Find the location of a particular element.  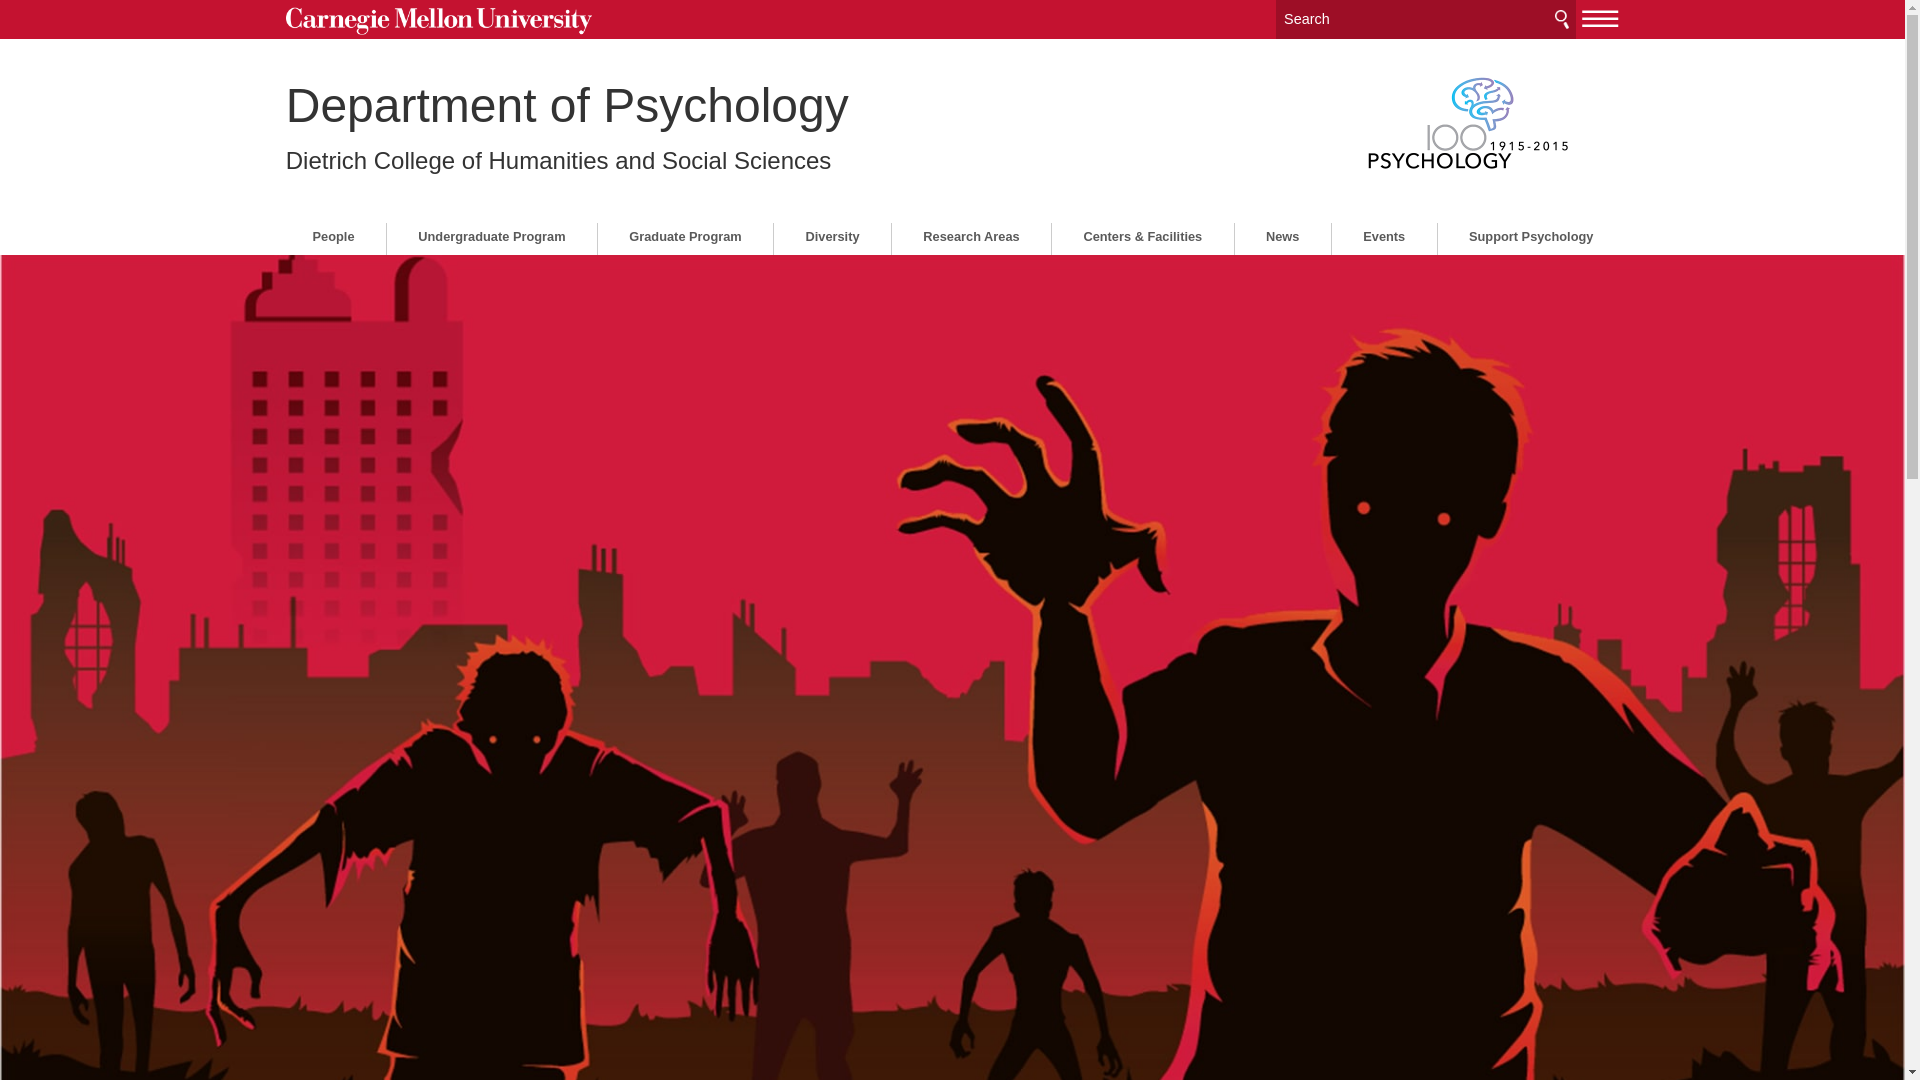

Dietrich College of Humanities and Social Sciences is located at coordinates (558, 160).